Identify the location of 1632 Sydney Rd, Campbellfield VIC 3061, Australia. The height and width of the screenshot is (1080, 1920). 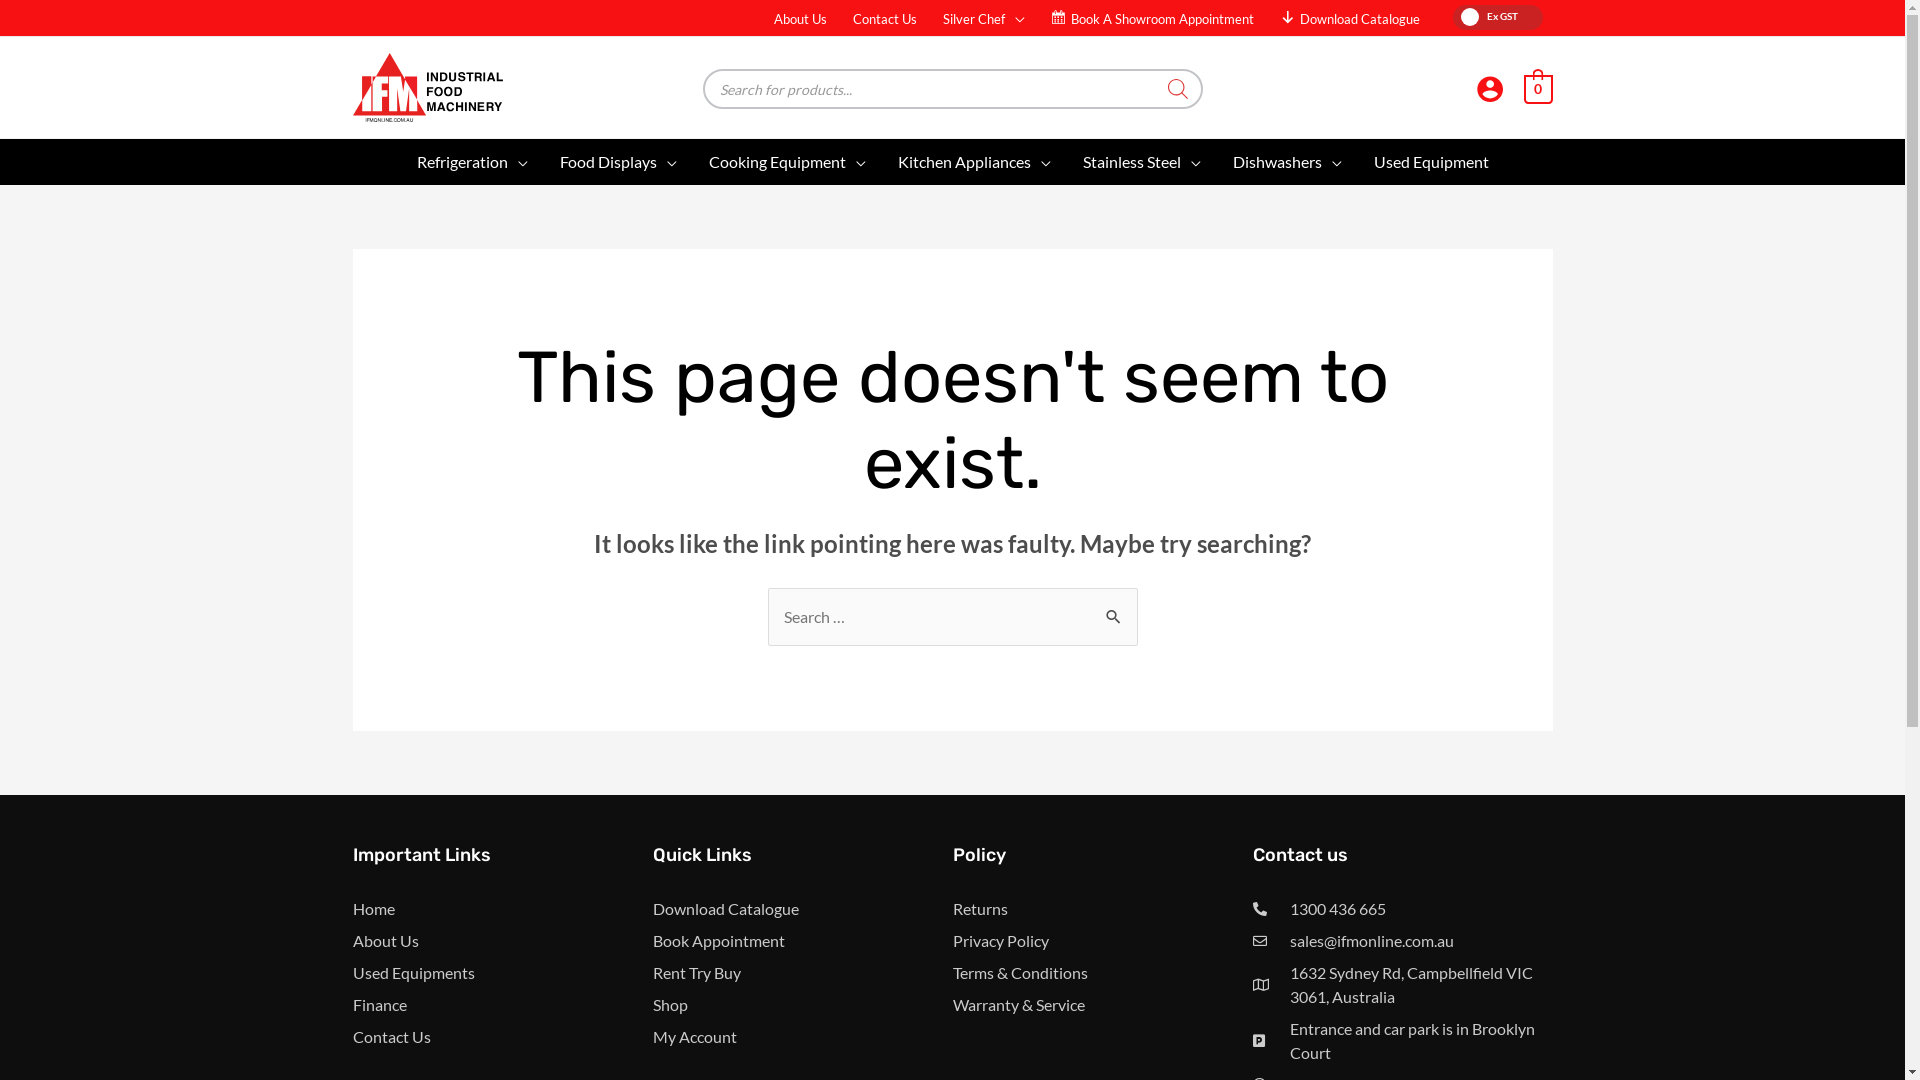
(1402, 985).